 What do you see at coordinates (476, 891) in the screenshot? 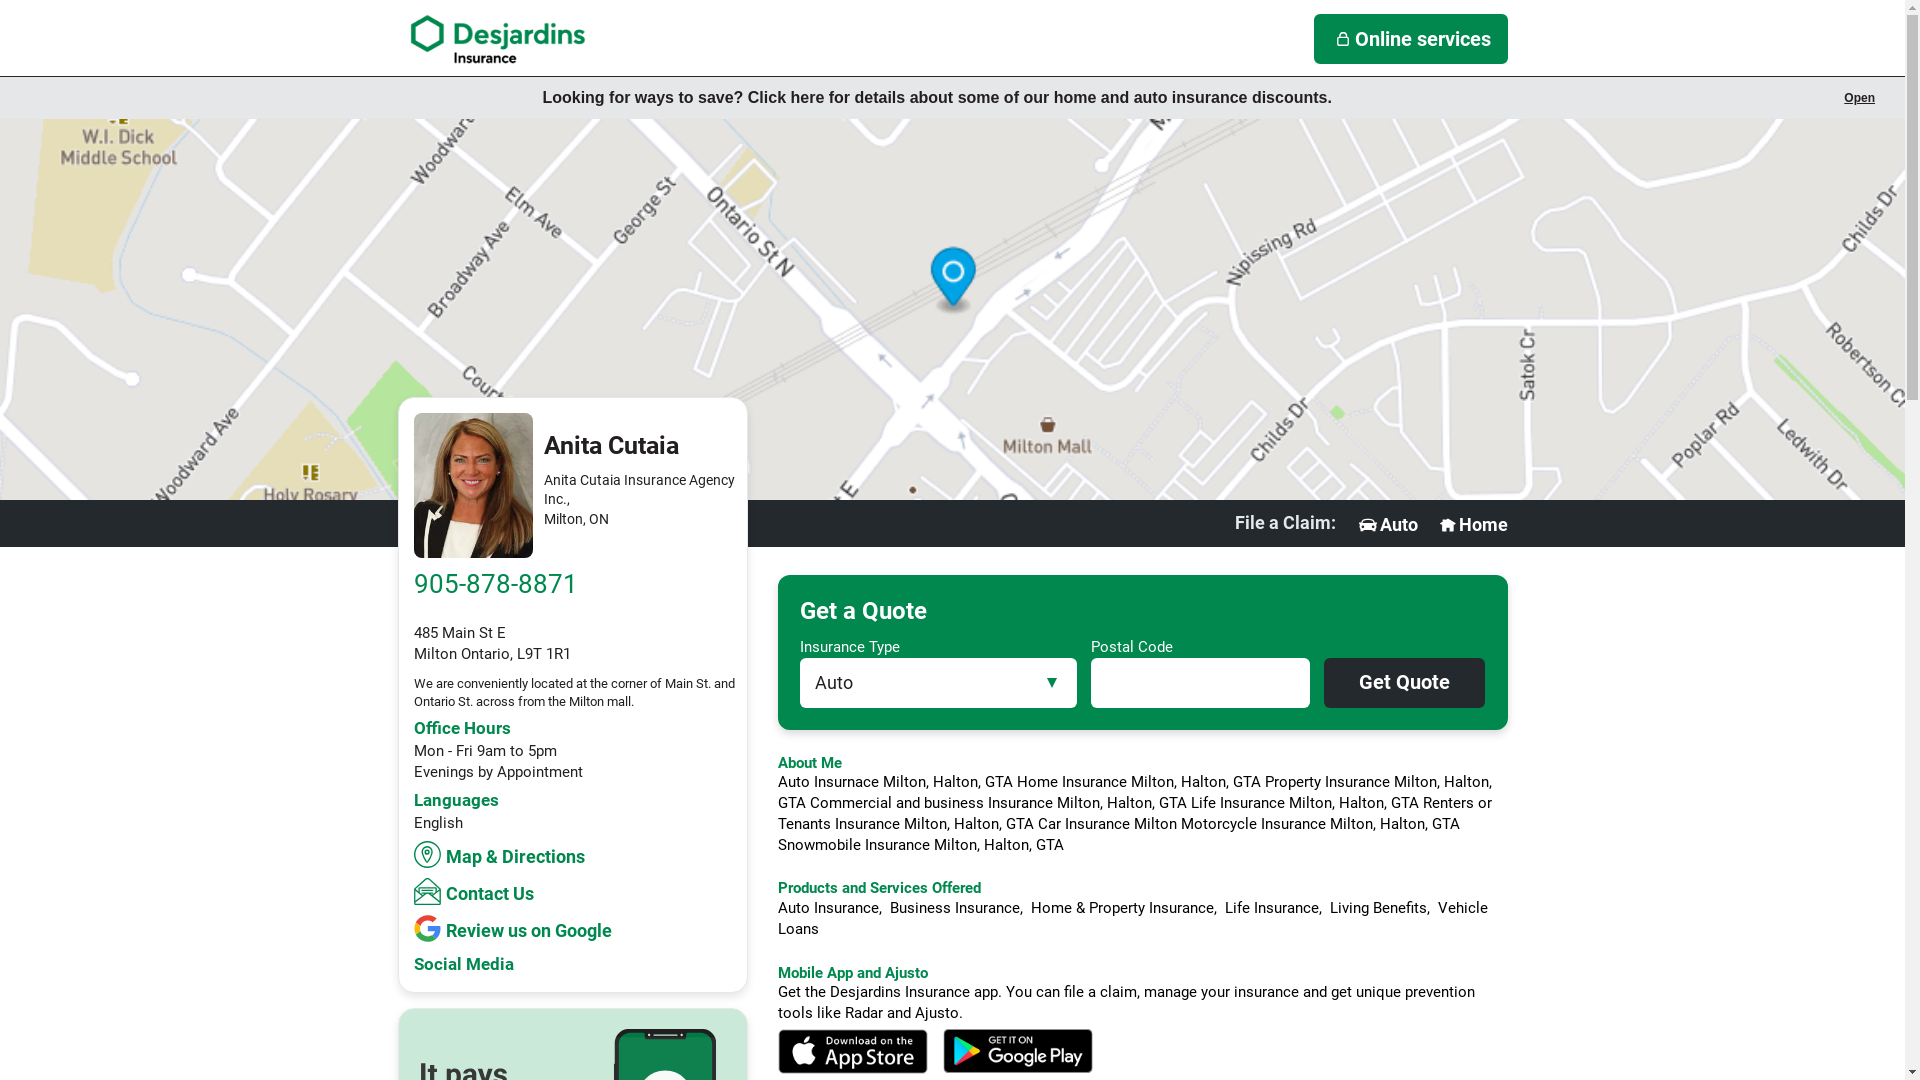
I see `Contact Us` at bounding box center [476, 891].